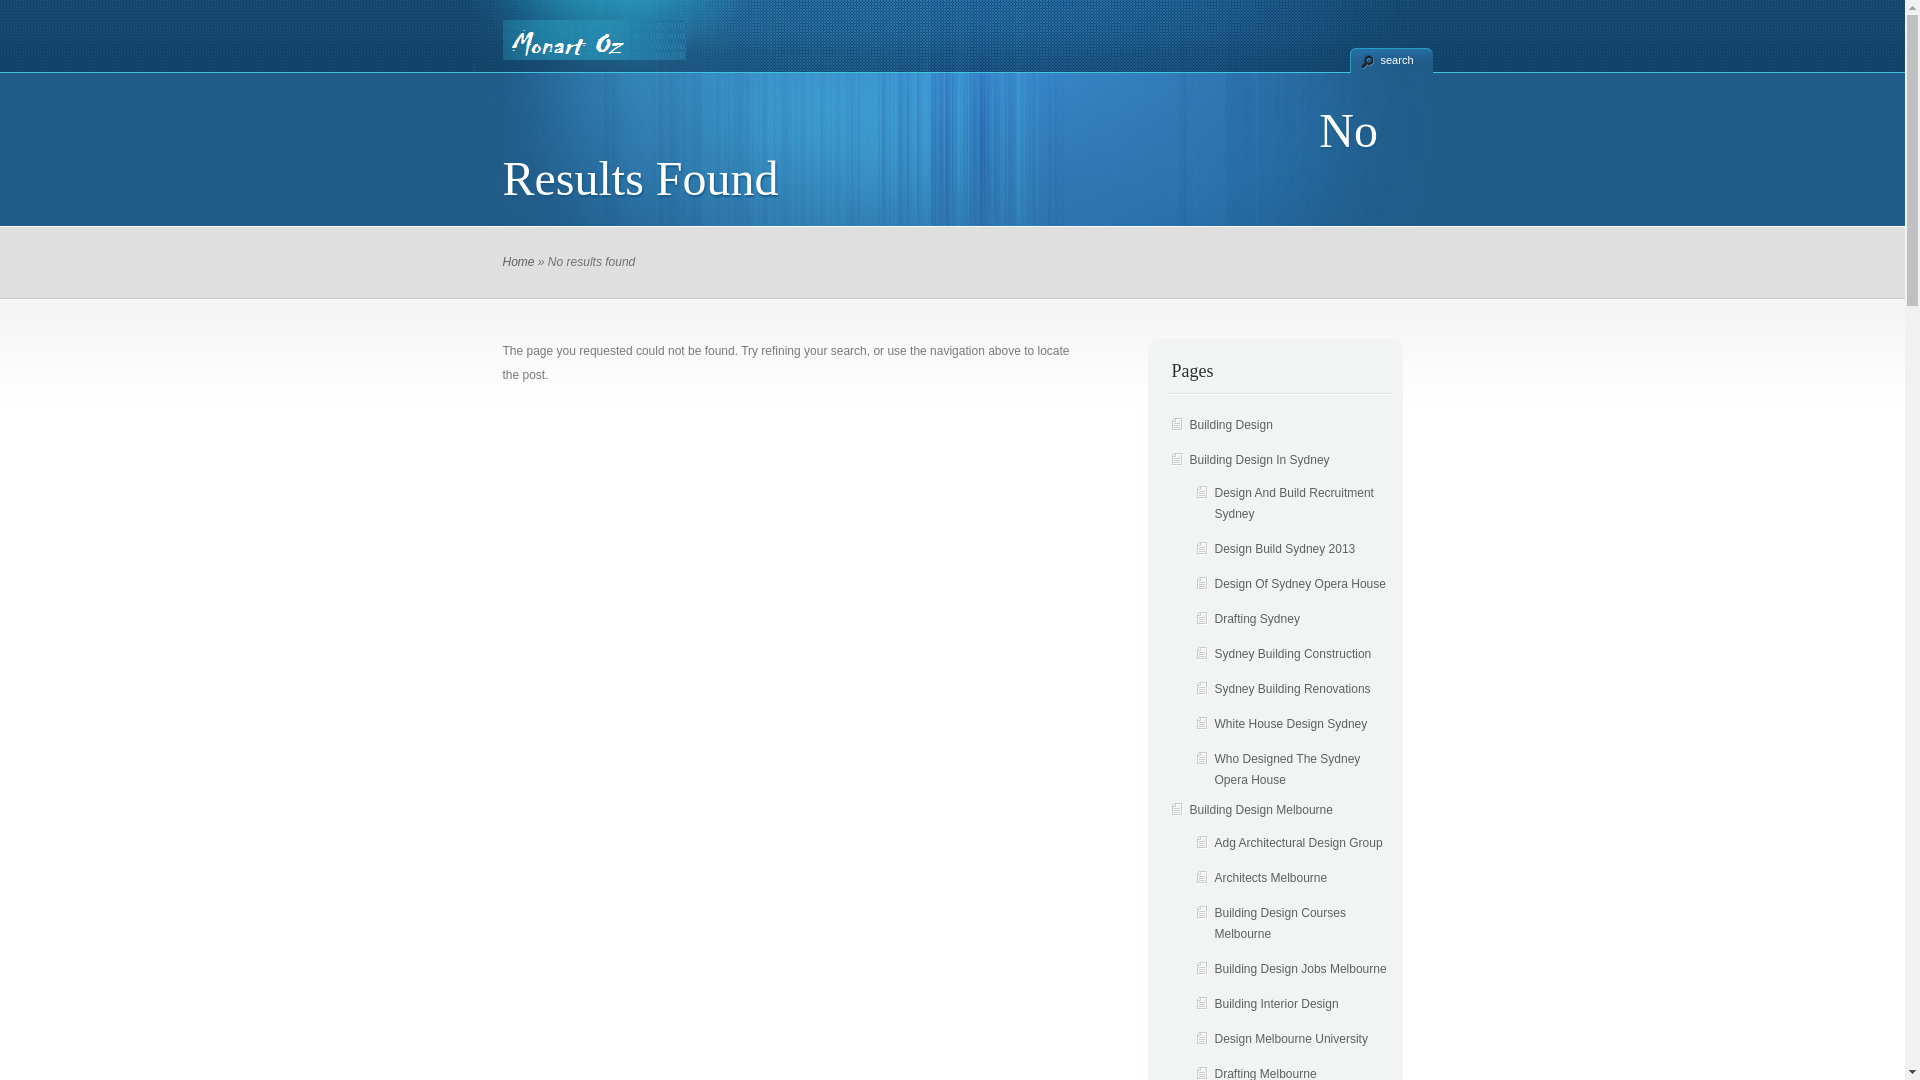  Describe the element at coordinates (1168, 105) in the screenshot. I see `Bunneys Appliances` at that location.